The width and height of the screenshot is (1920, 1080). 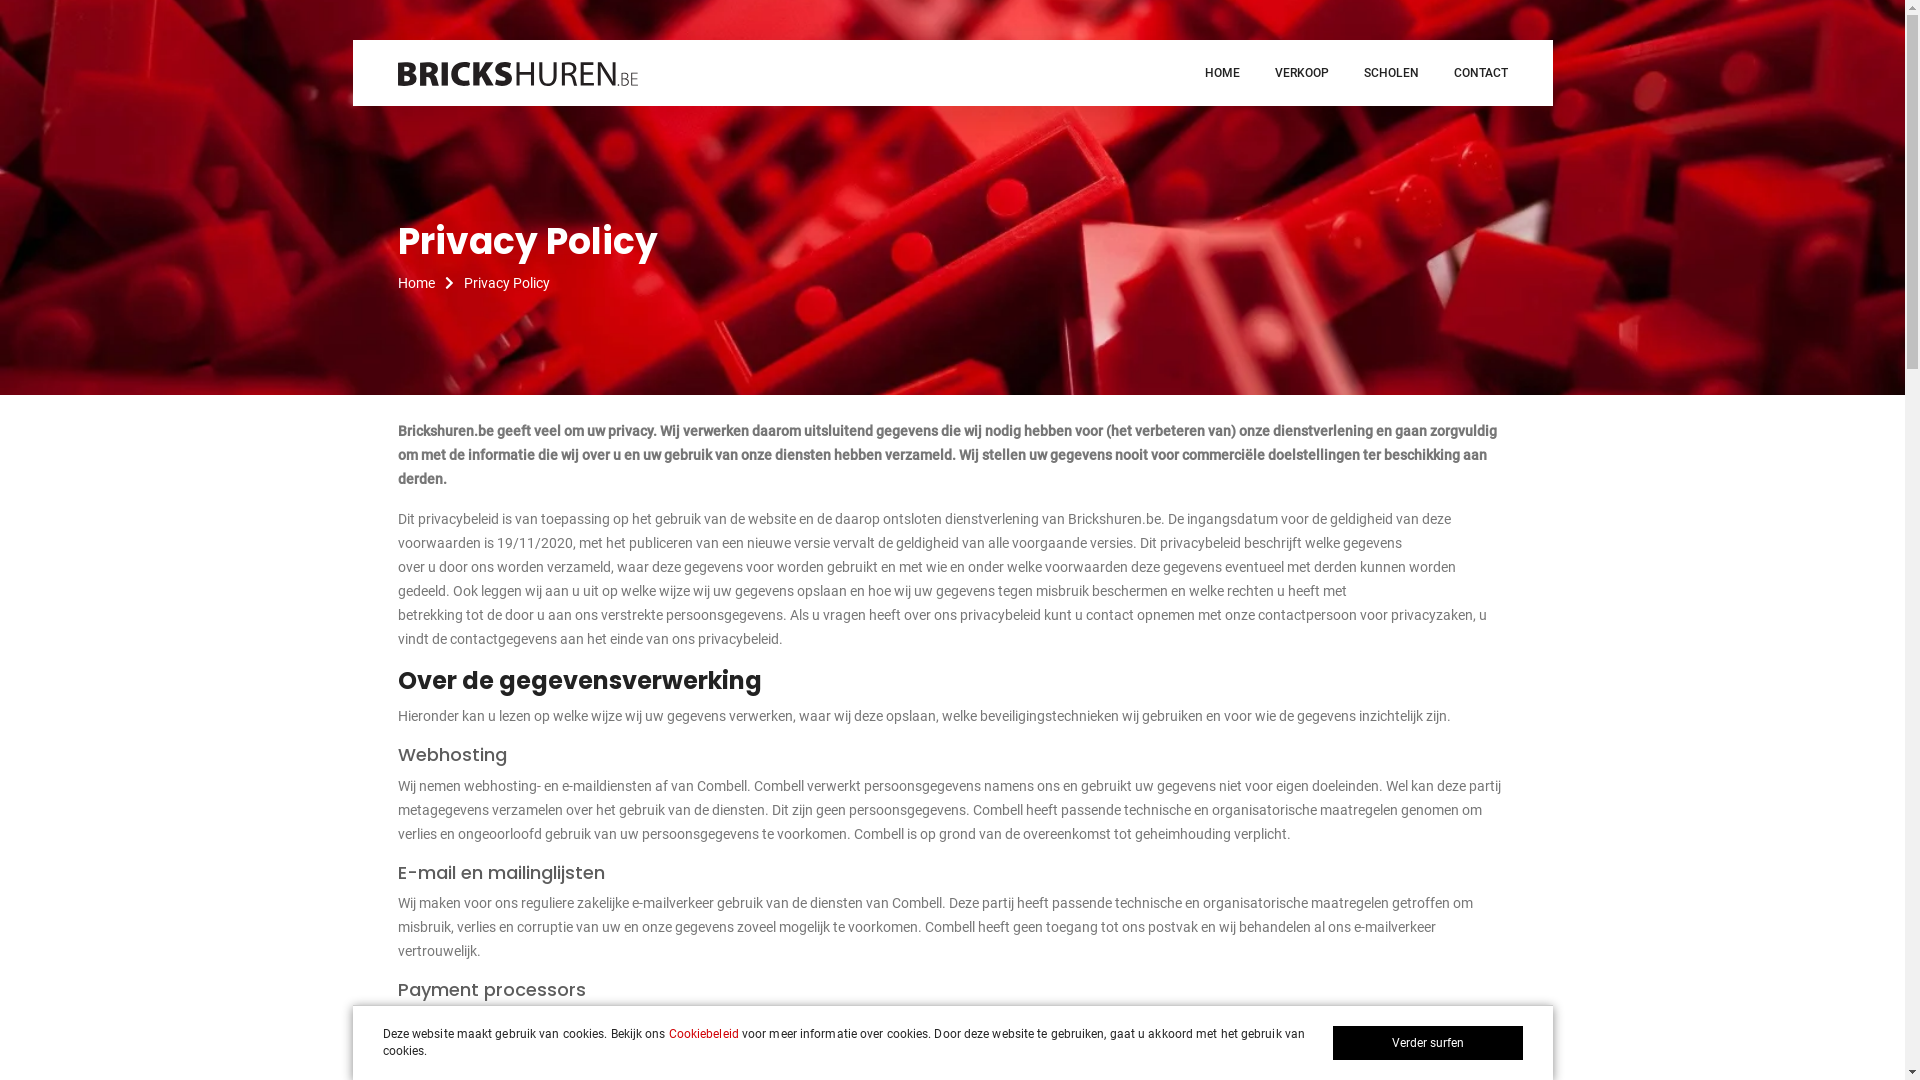 What do you see at coordinates (1301, 73) in the screenshot?
I see `VERKOOP` at bounding box center [1301, 73].